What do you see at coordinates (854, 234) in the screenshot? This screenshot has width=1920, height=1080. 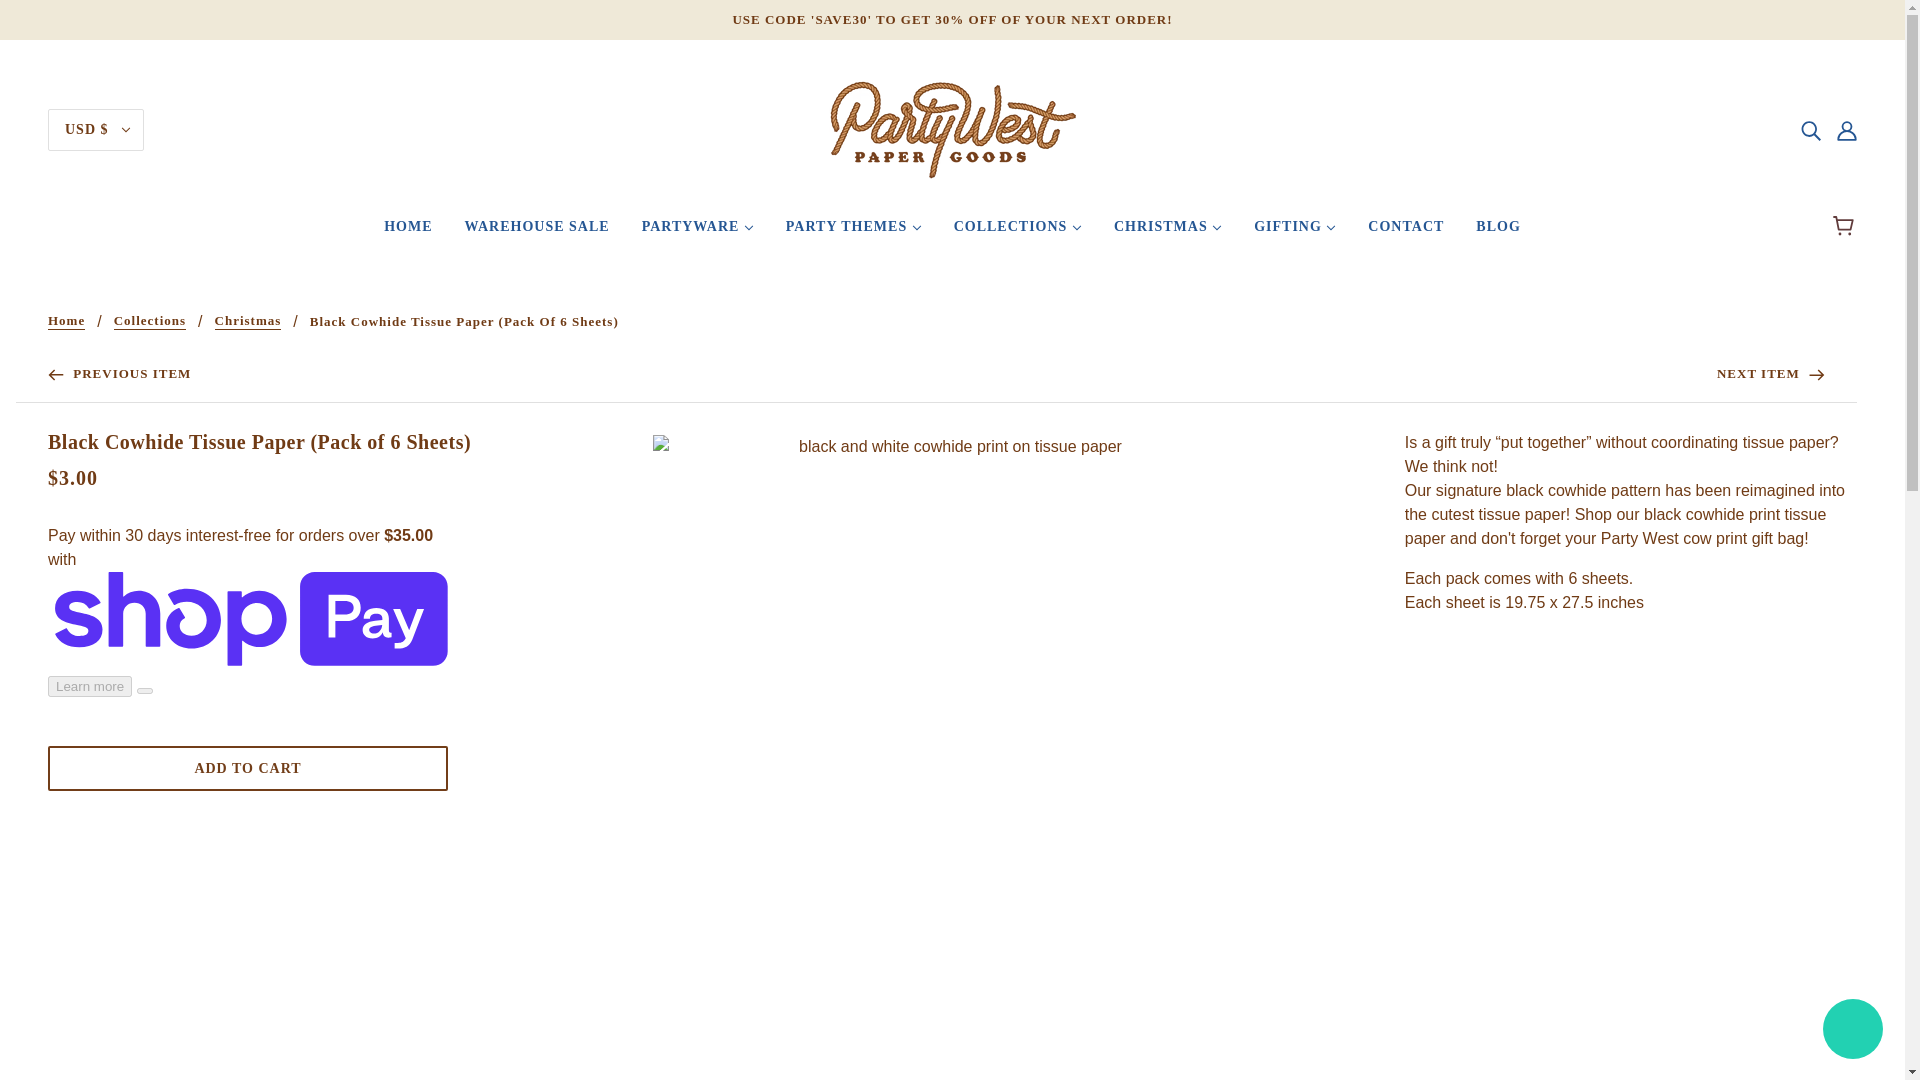 I see `PARTY THEMES` at bounding box center [854, 234].